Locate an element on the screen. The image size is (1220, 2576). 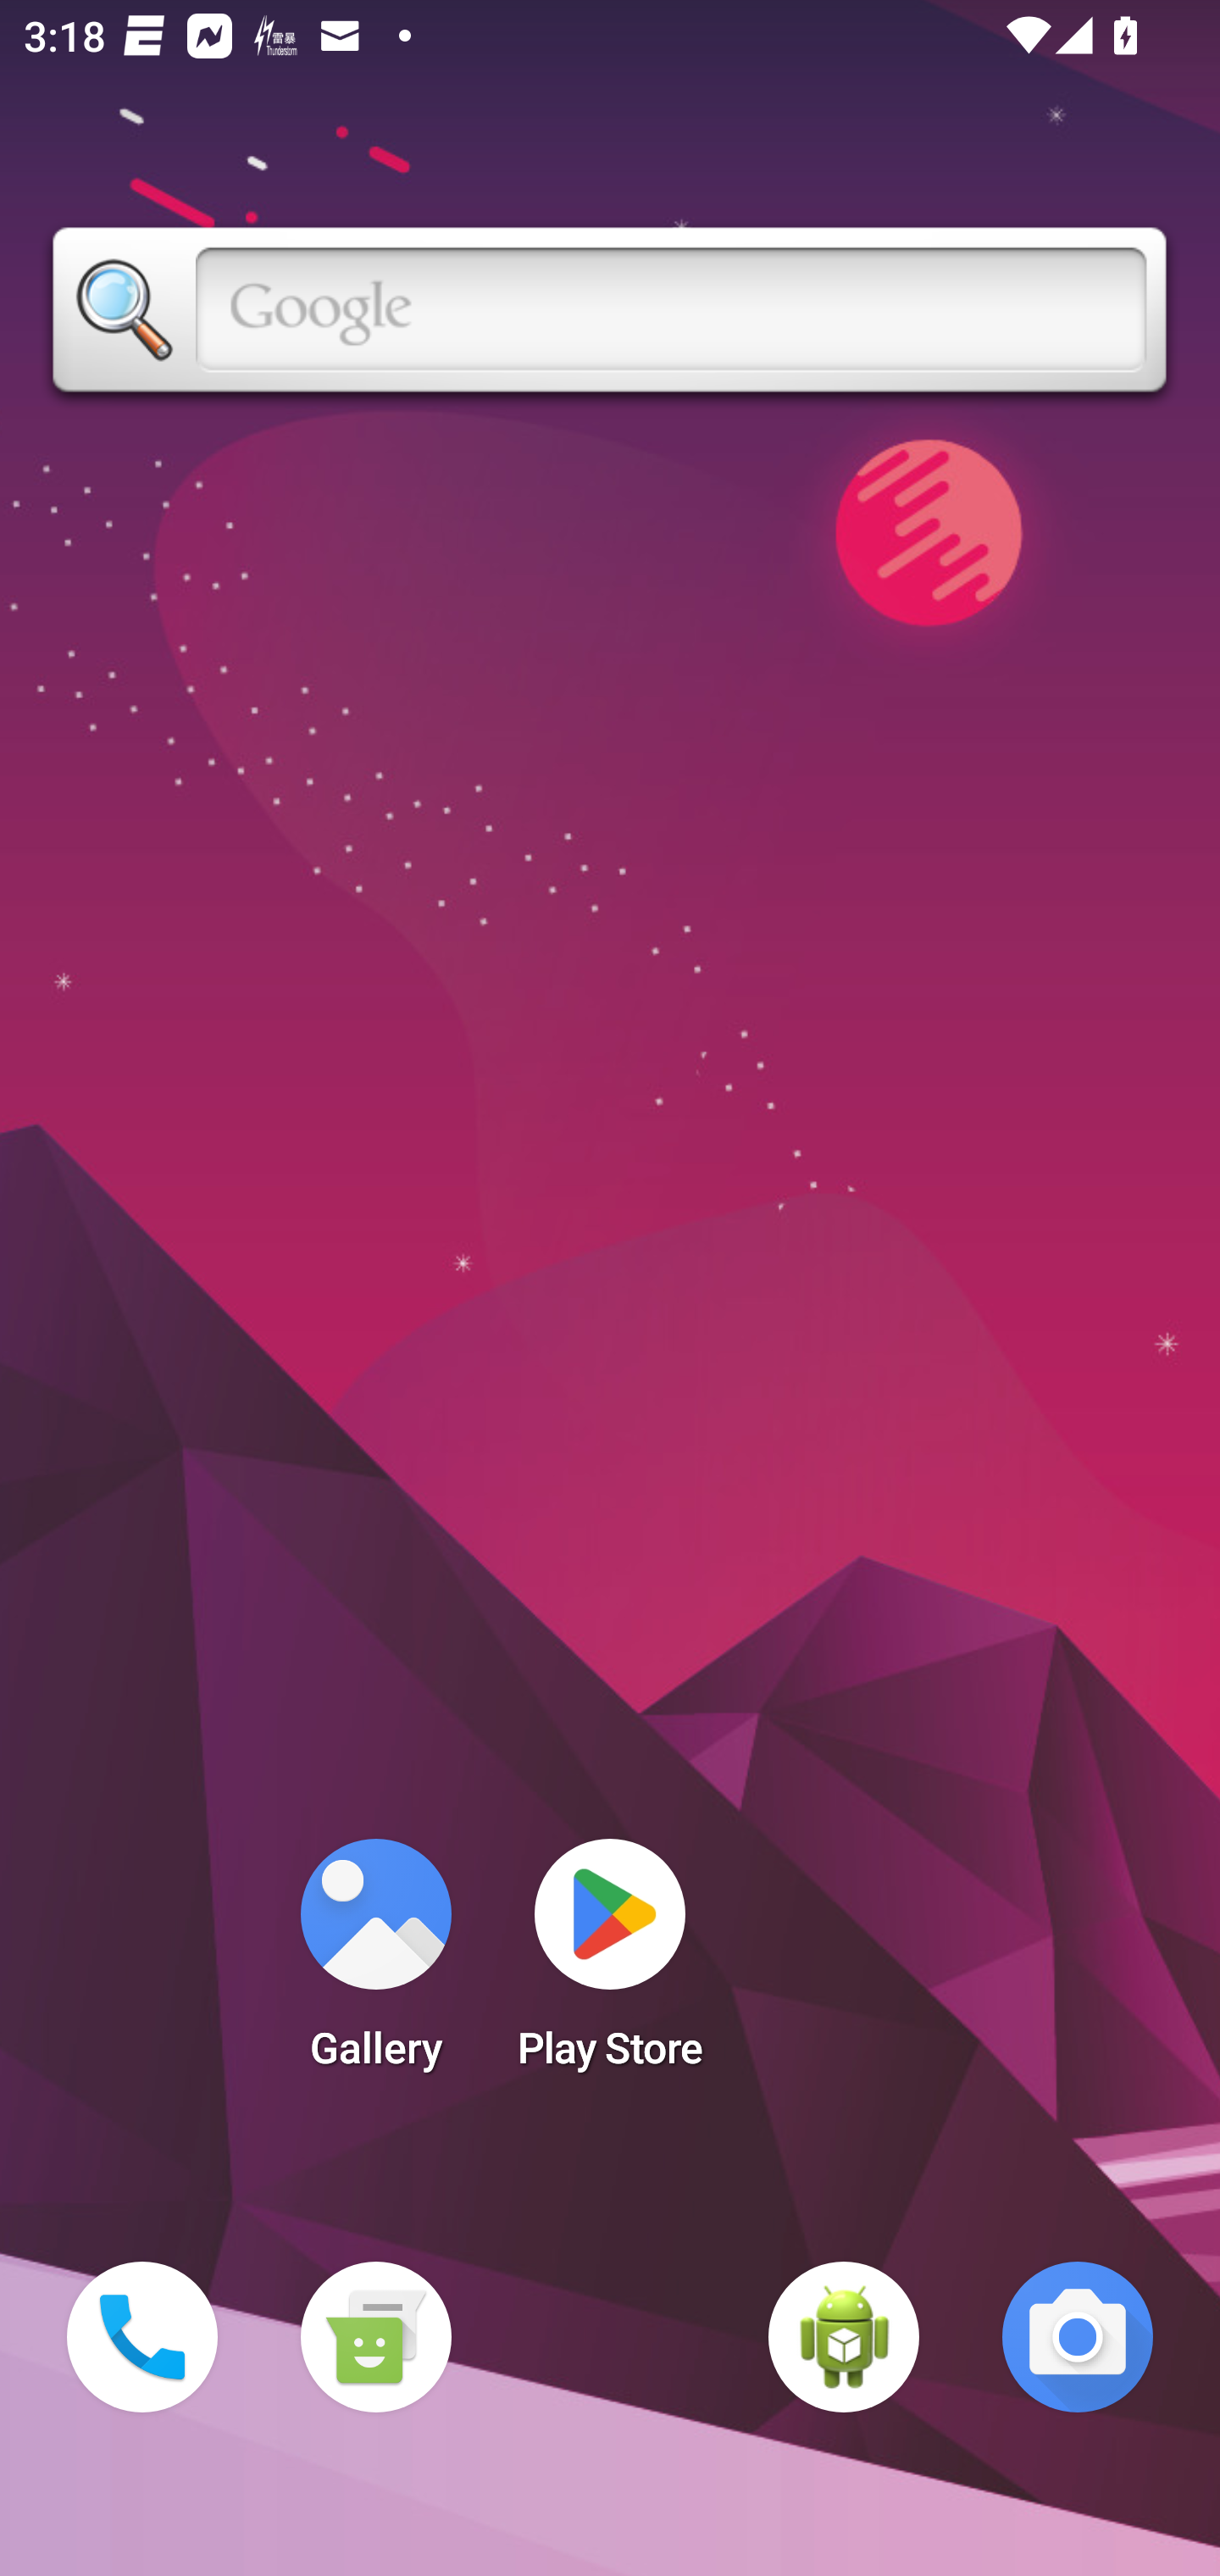
Phone is located at coordinates (142, 2337).